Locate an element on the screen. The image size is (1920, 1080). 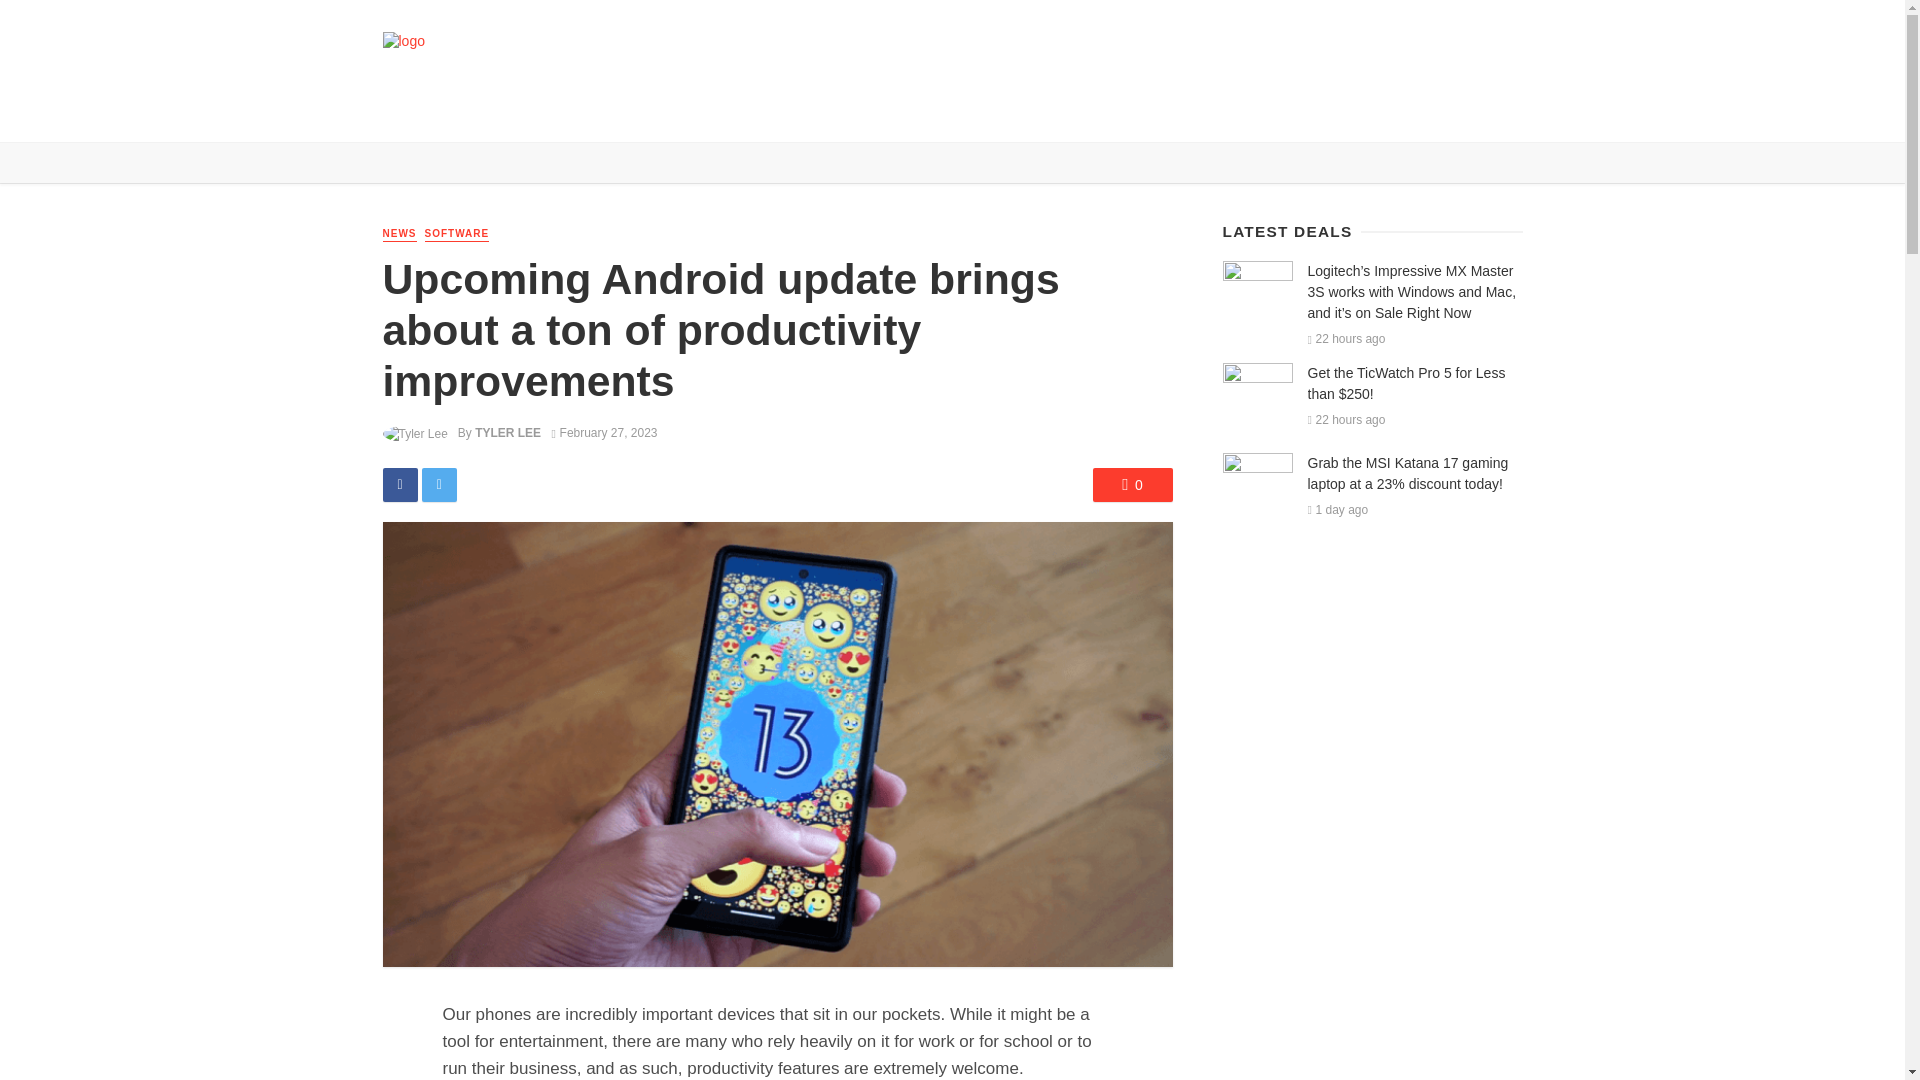
NEWS is located at coordinates (399, 234).